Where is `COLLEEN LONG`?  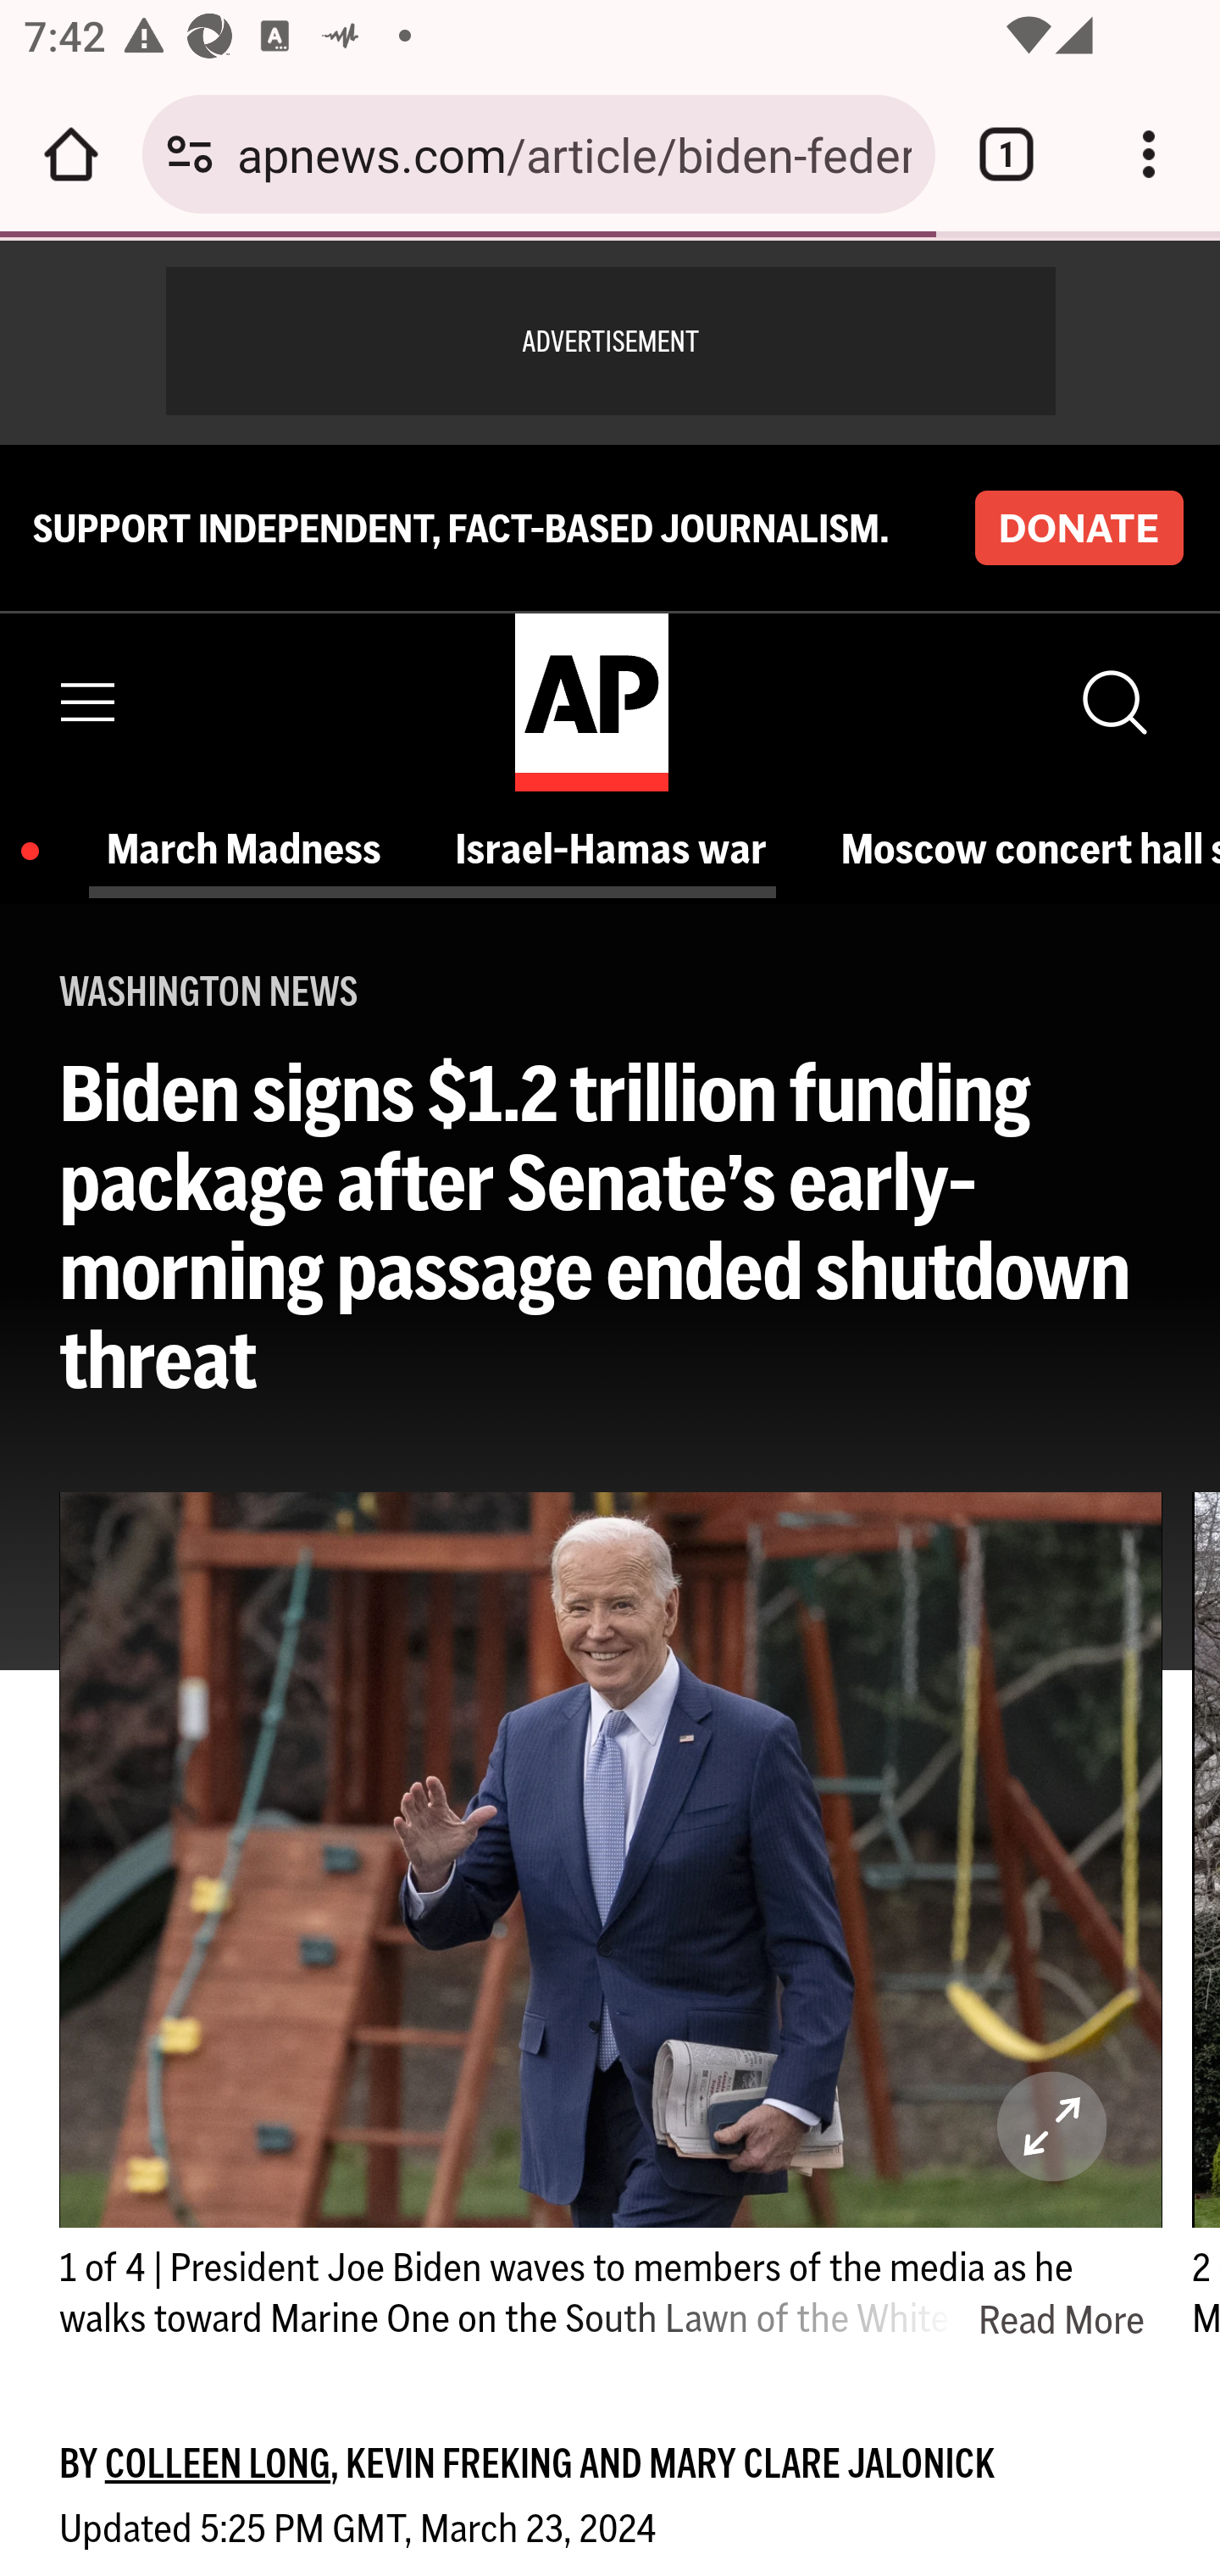
COLLEEN LONG is located at coordinates (217, 2462).